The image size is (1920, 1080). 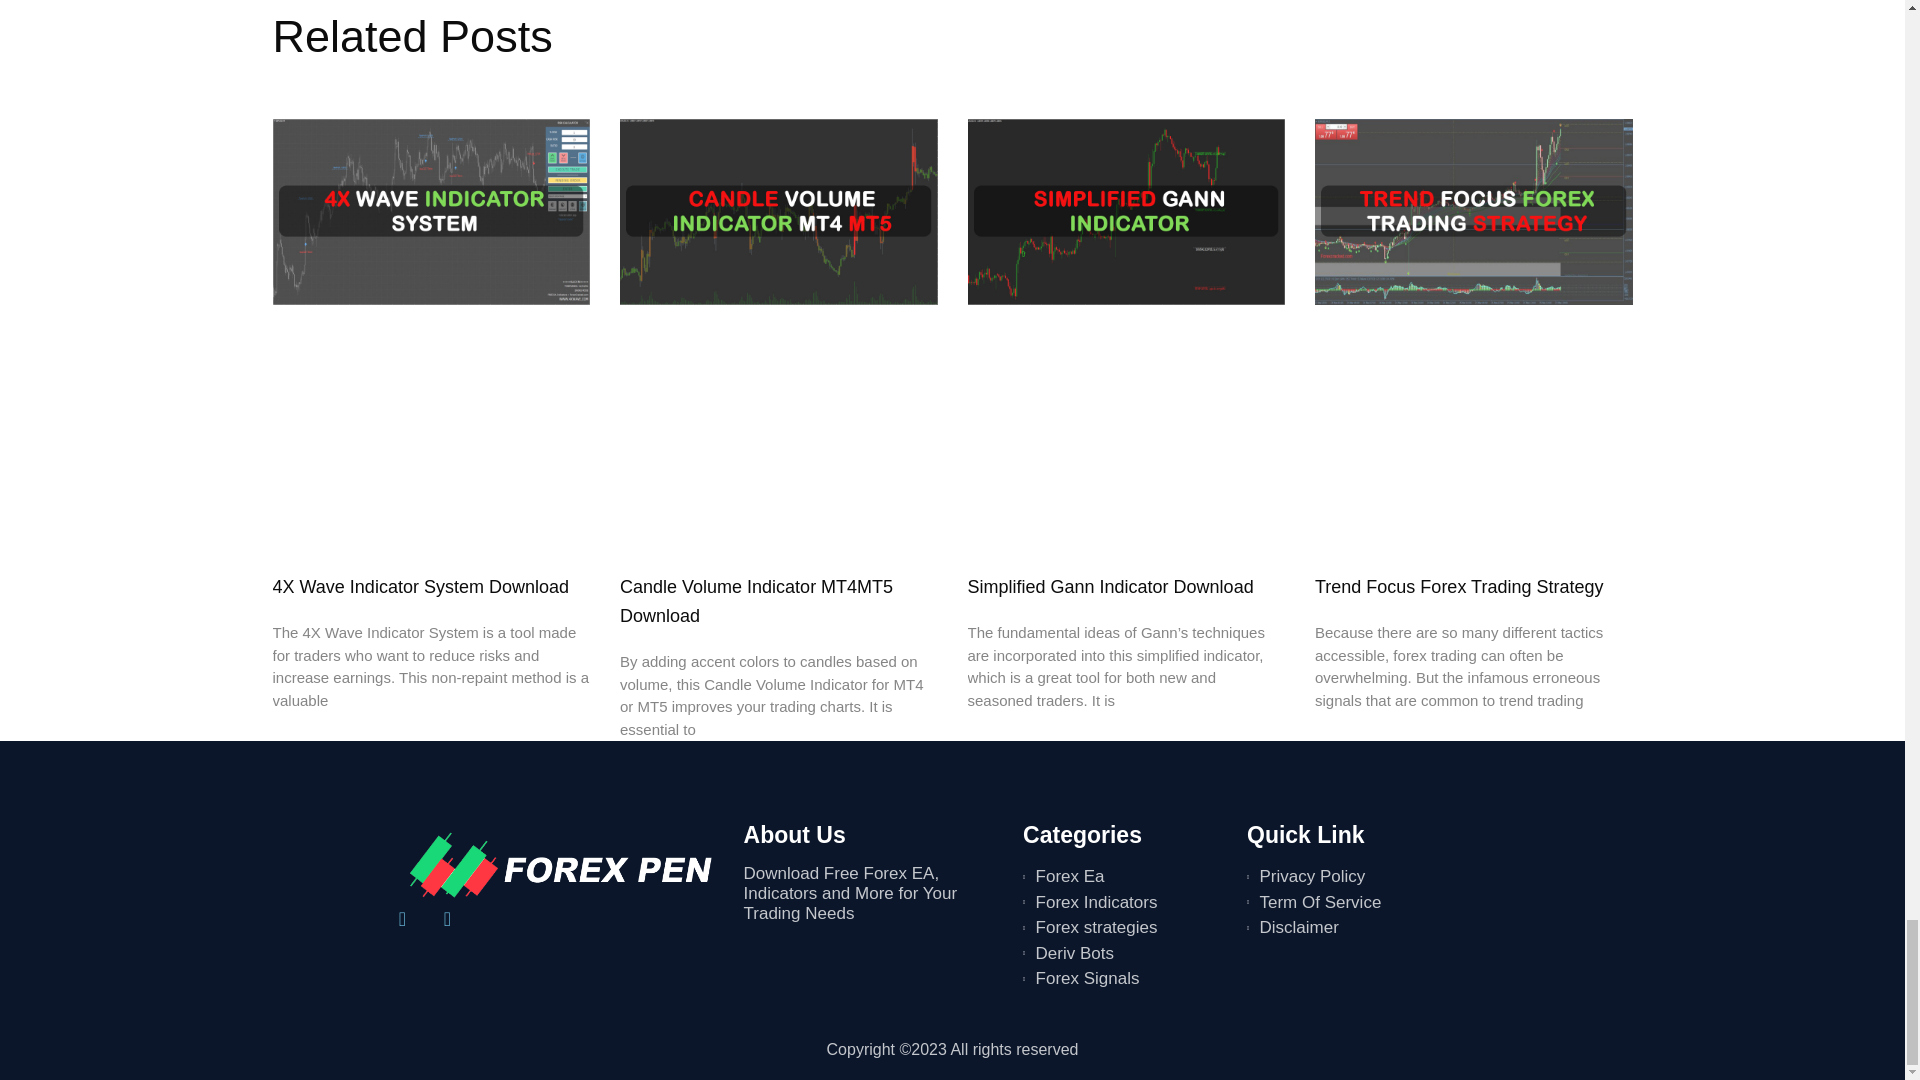 I want to click on 4X Wave Indicator System Download, so click(x=420, y=586).